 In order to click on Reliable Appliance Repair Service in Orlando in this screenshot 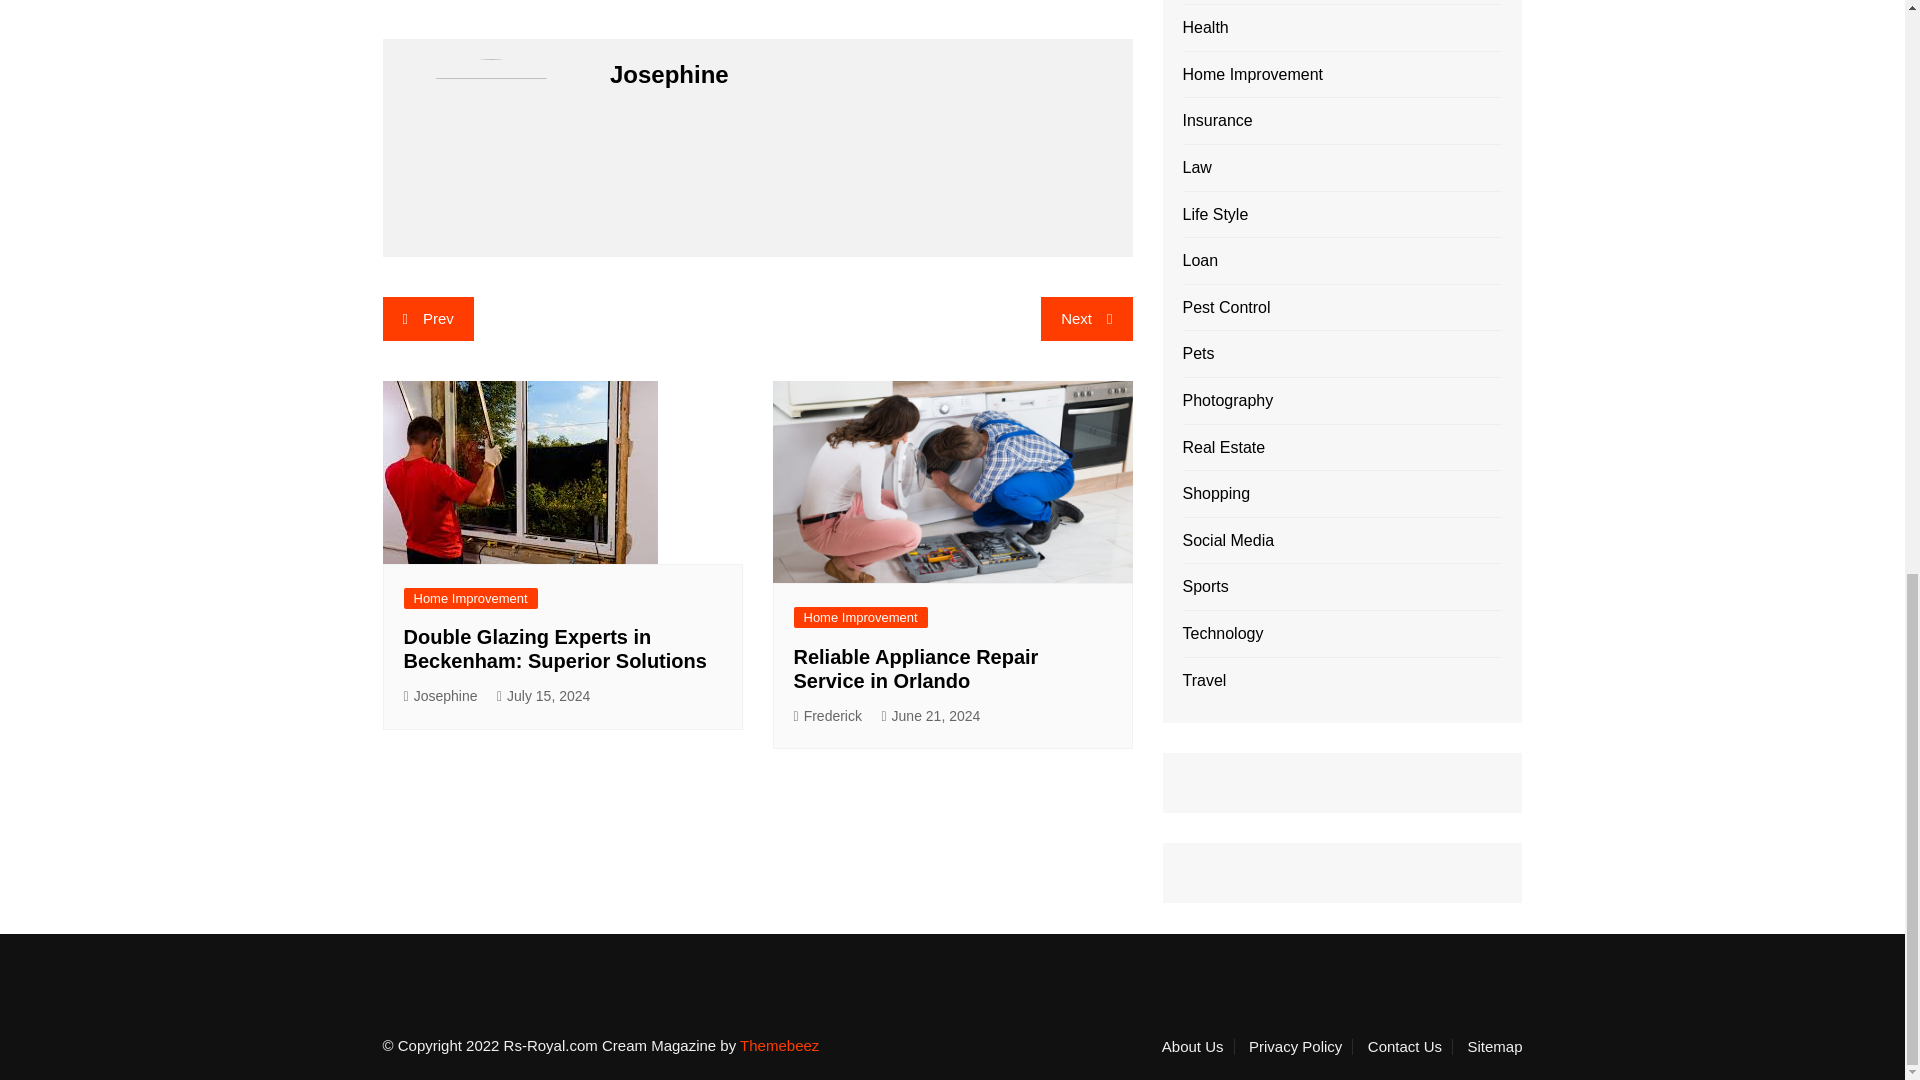, I will do `click(916, 668)`.